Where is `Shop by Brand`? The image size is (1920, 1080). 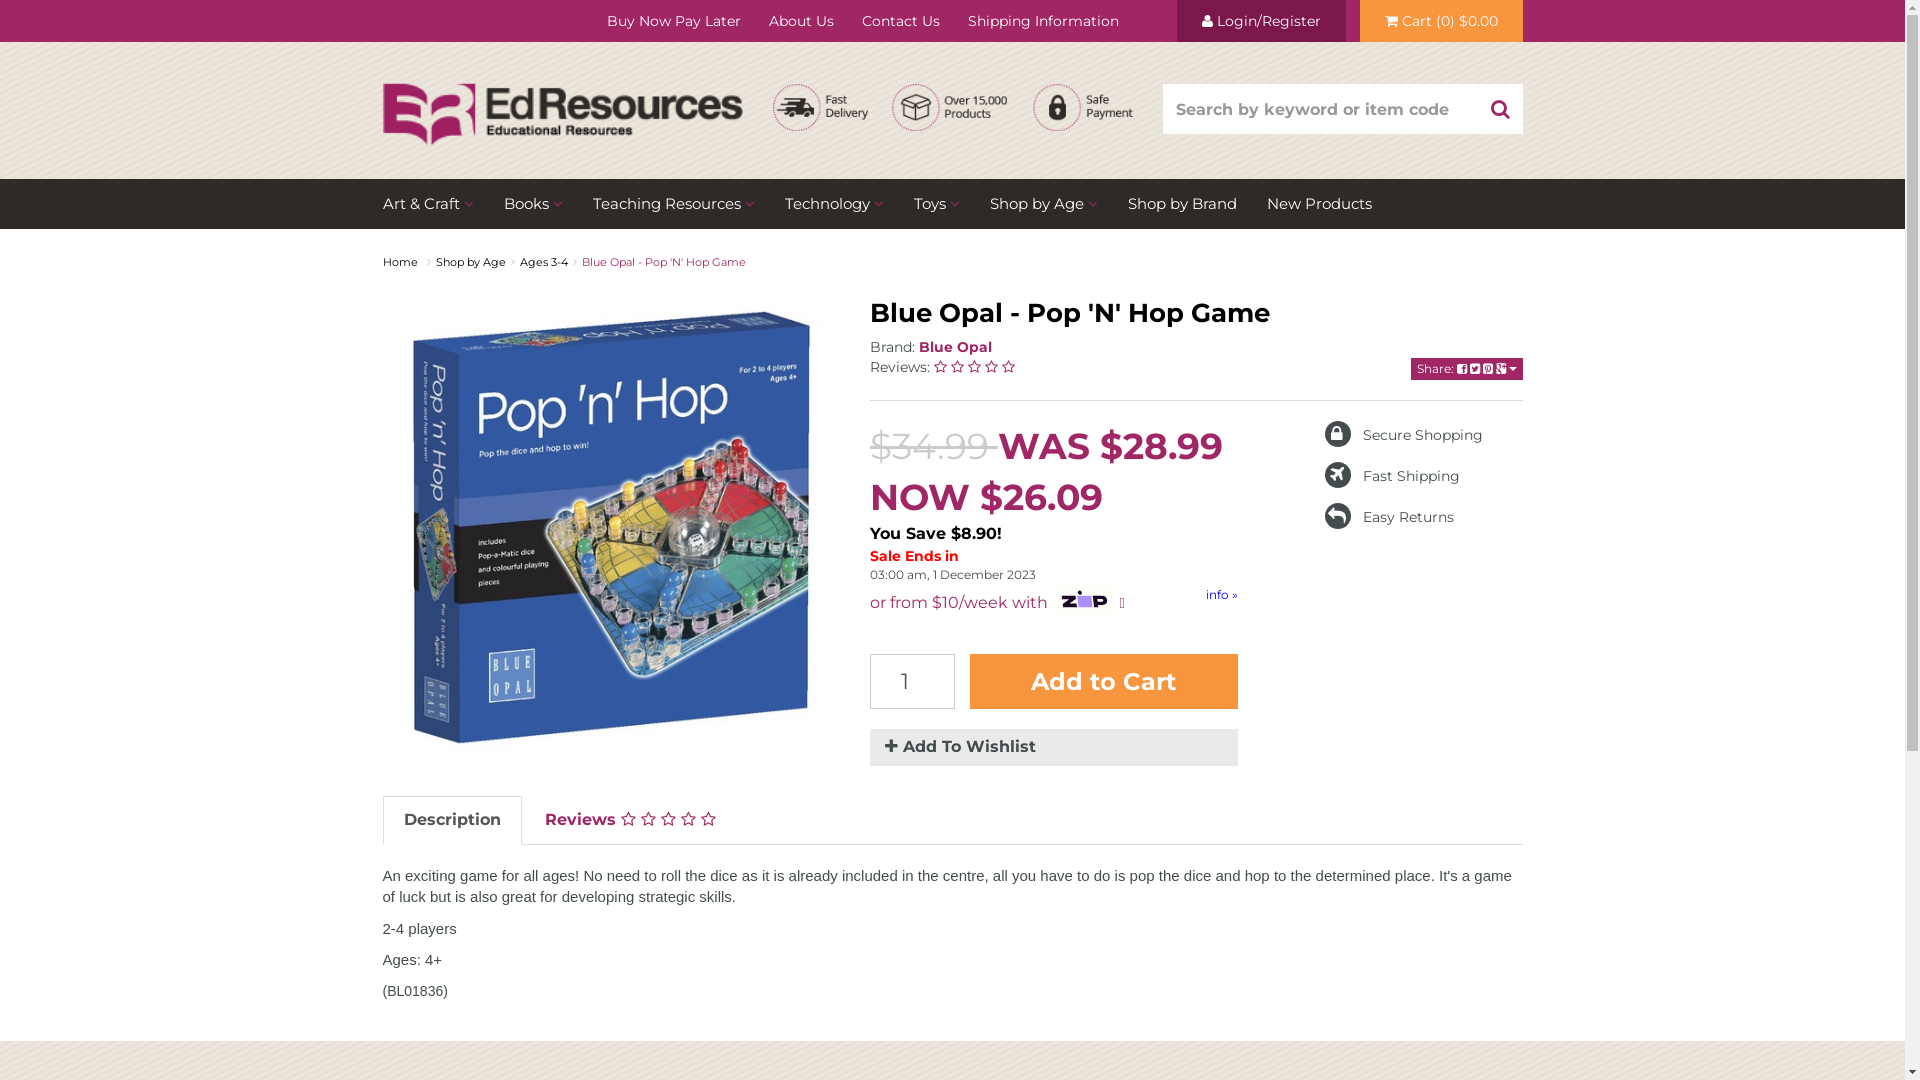 Shop by Brand is located at coordinates (1182, 204).